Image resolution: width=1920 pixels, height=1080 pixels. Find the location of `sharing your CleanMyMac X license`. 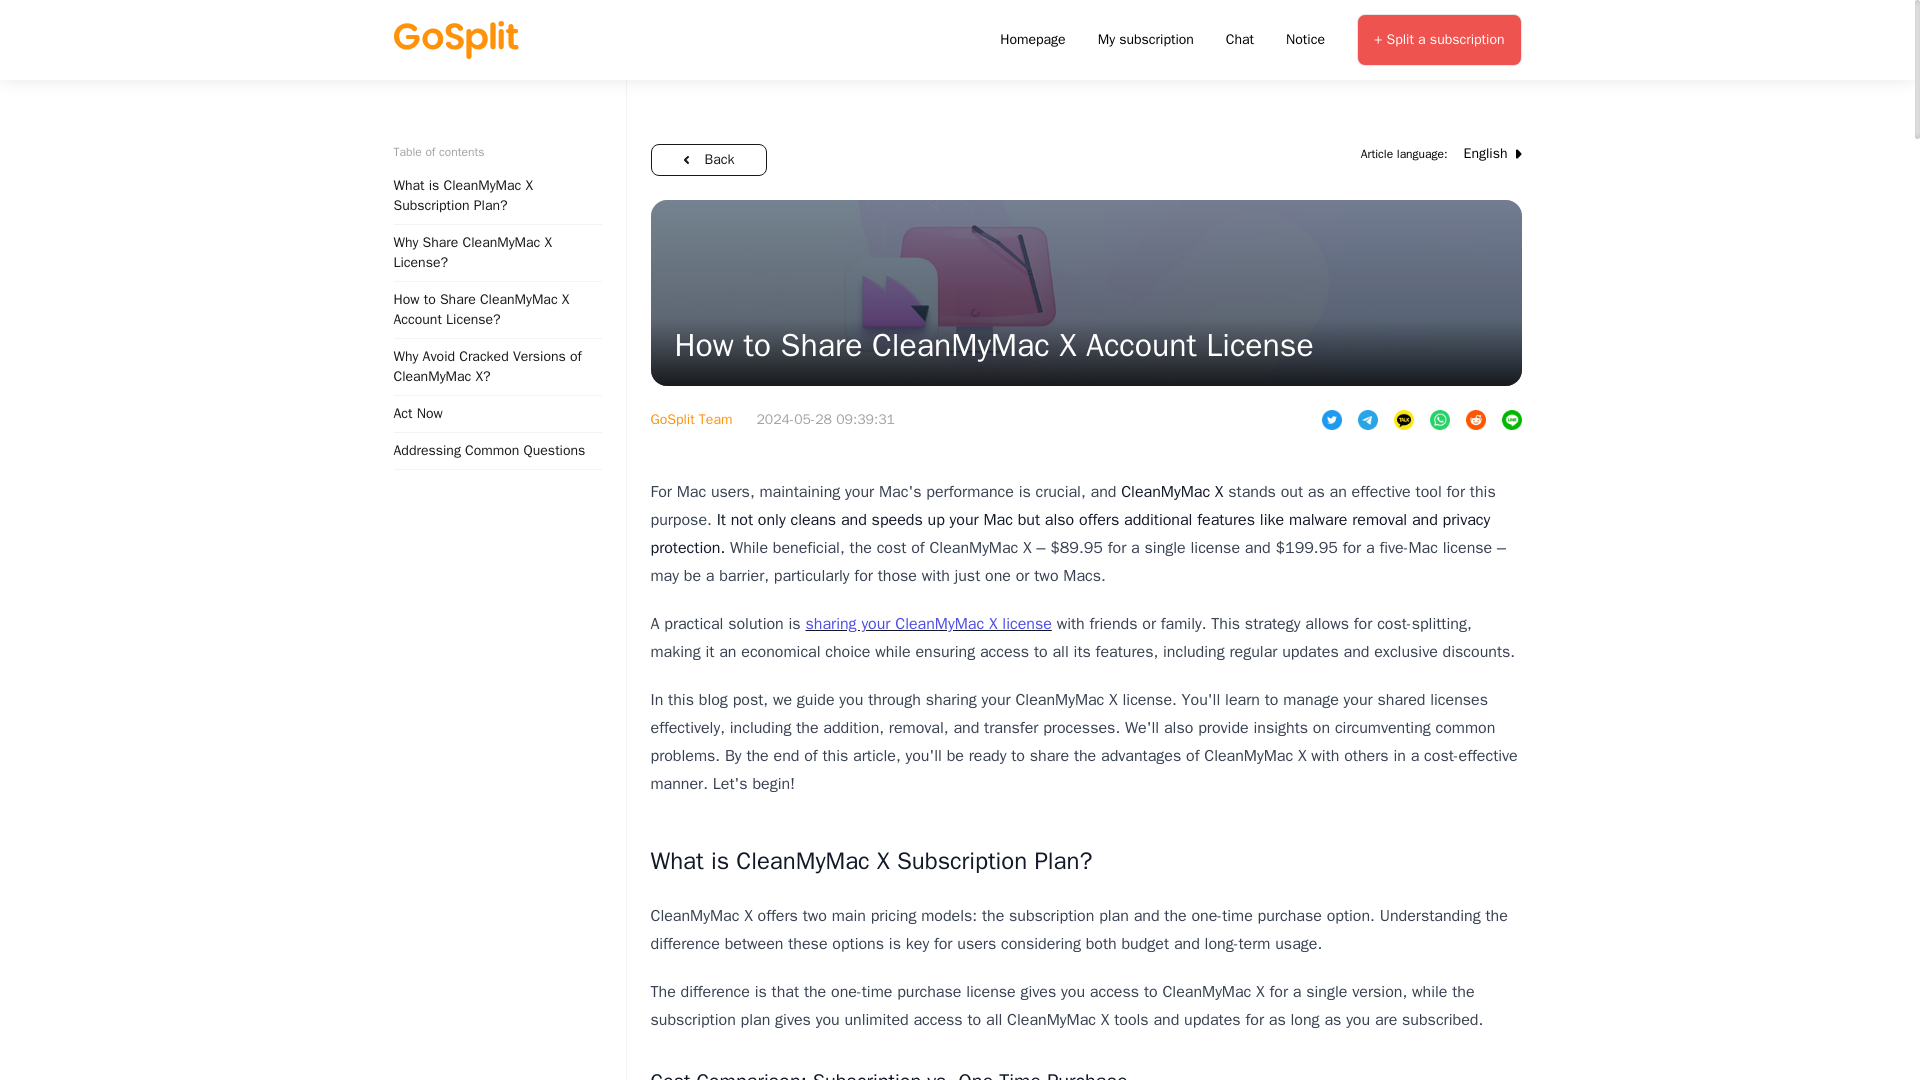

sharing your CleanMyMac X license is located at coordinates (927, 624).